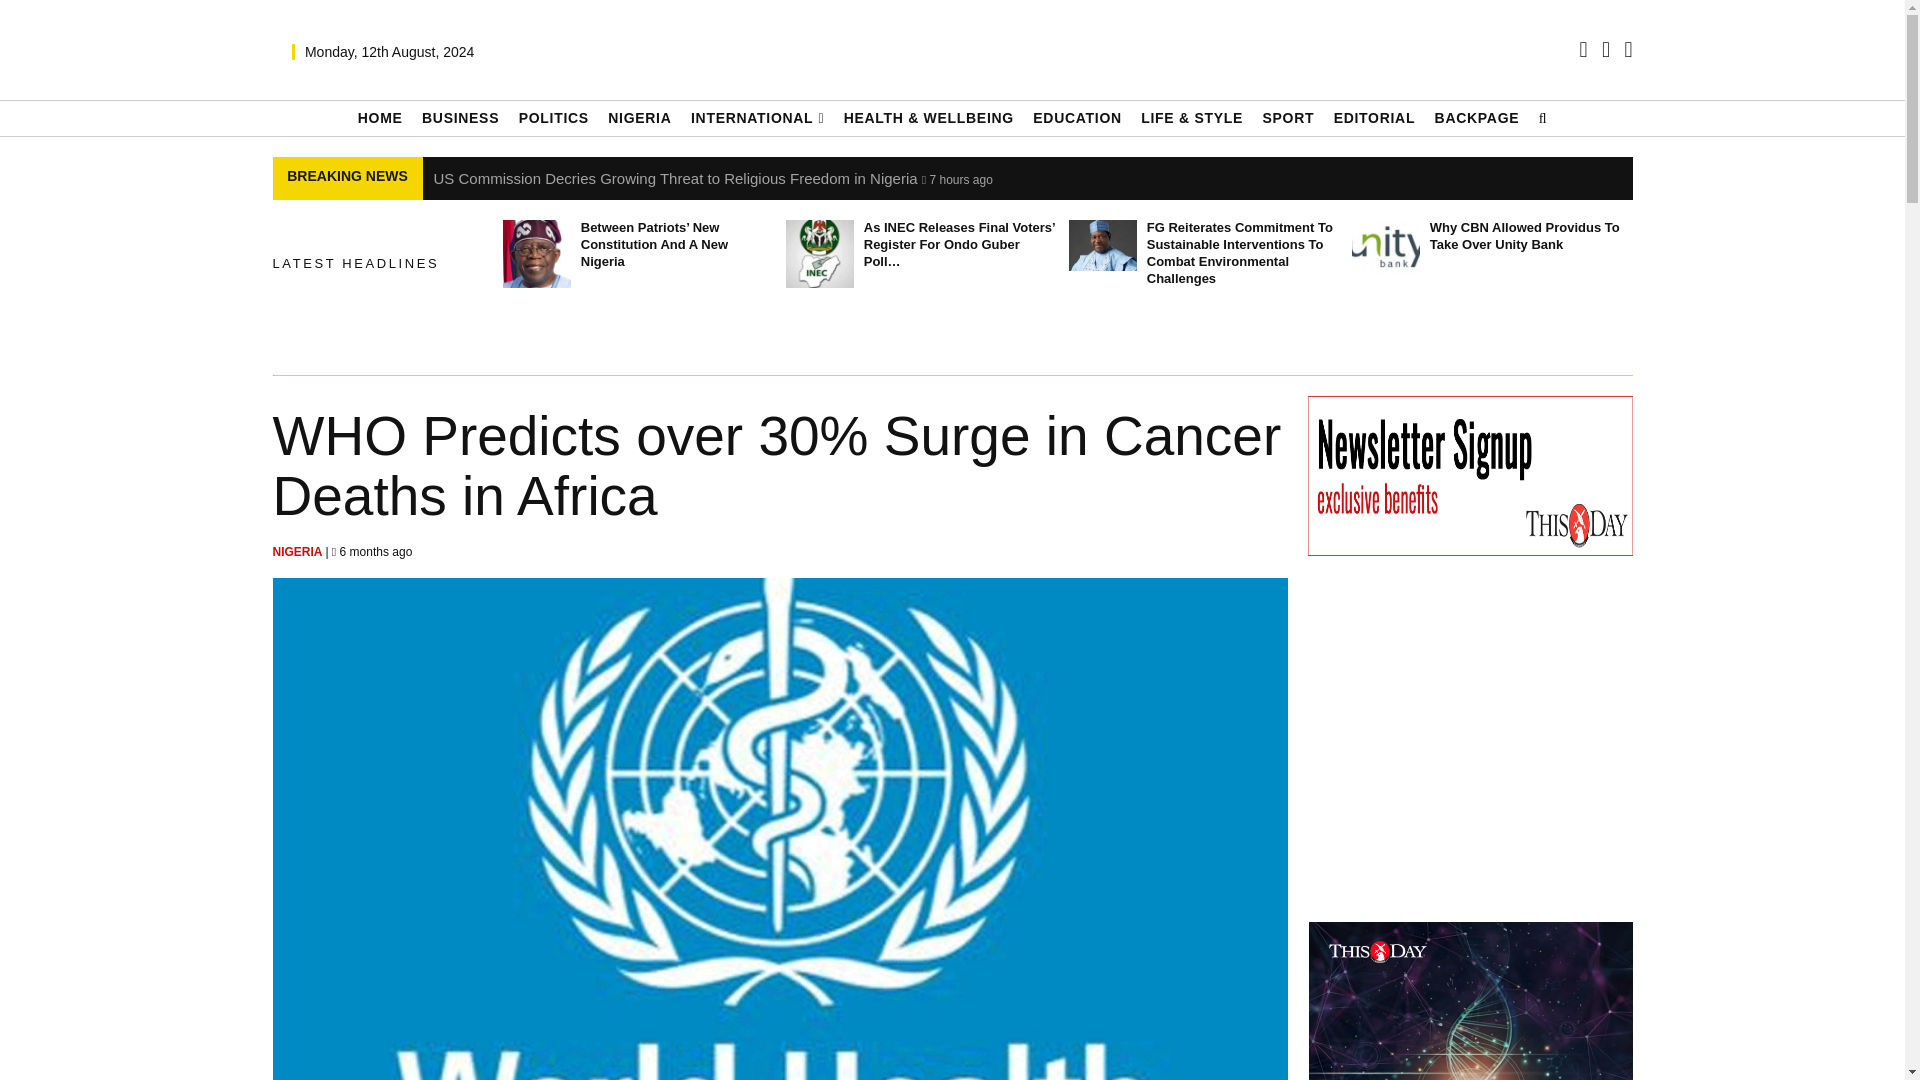 Image resolution: width=1920 pixels, height=1080 pixels. What do you see at coordinates (554, 118) in the screenshot?
I see `POLITICS` at bounding box center [554, 118].